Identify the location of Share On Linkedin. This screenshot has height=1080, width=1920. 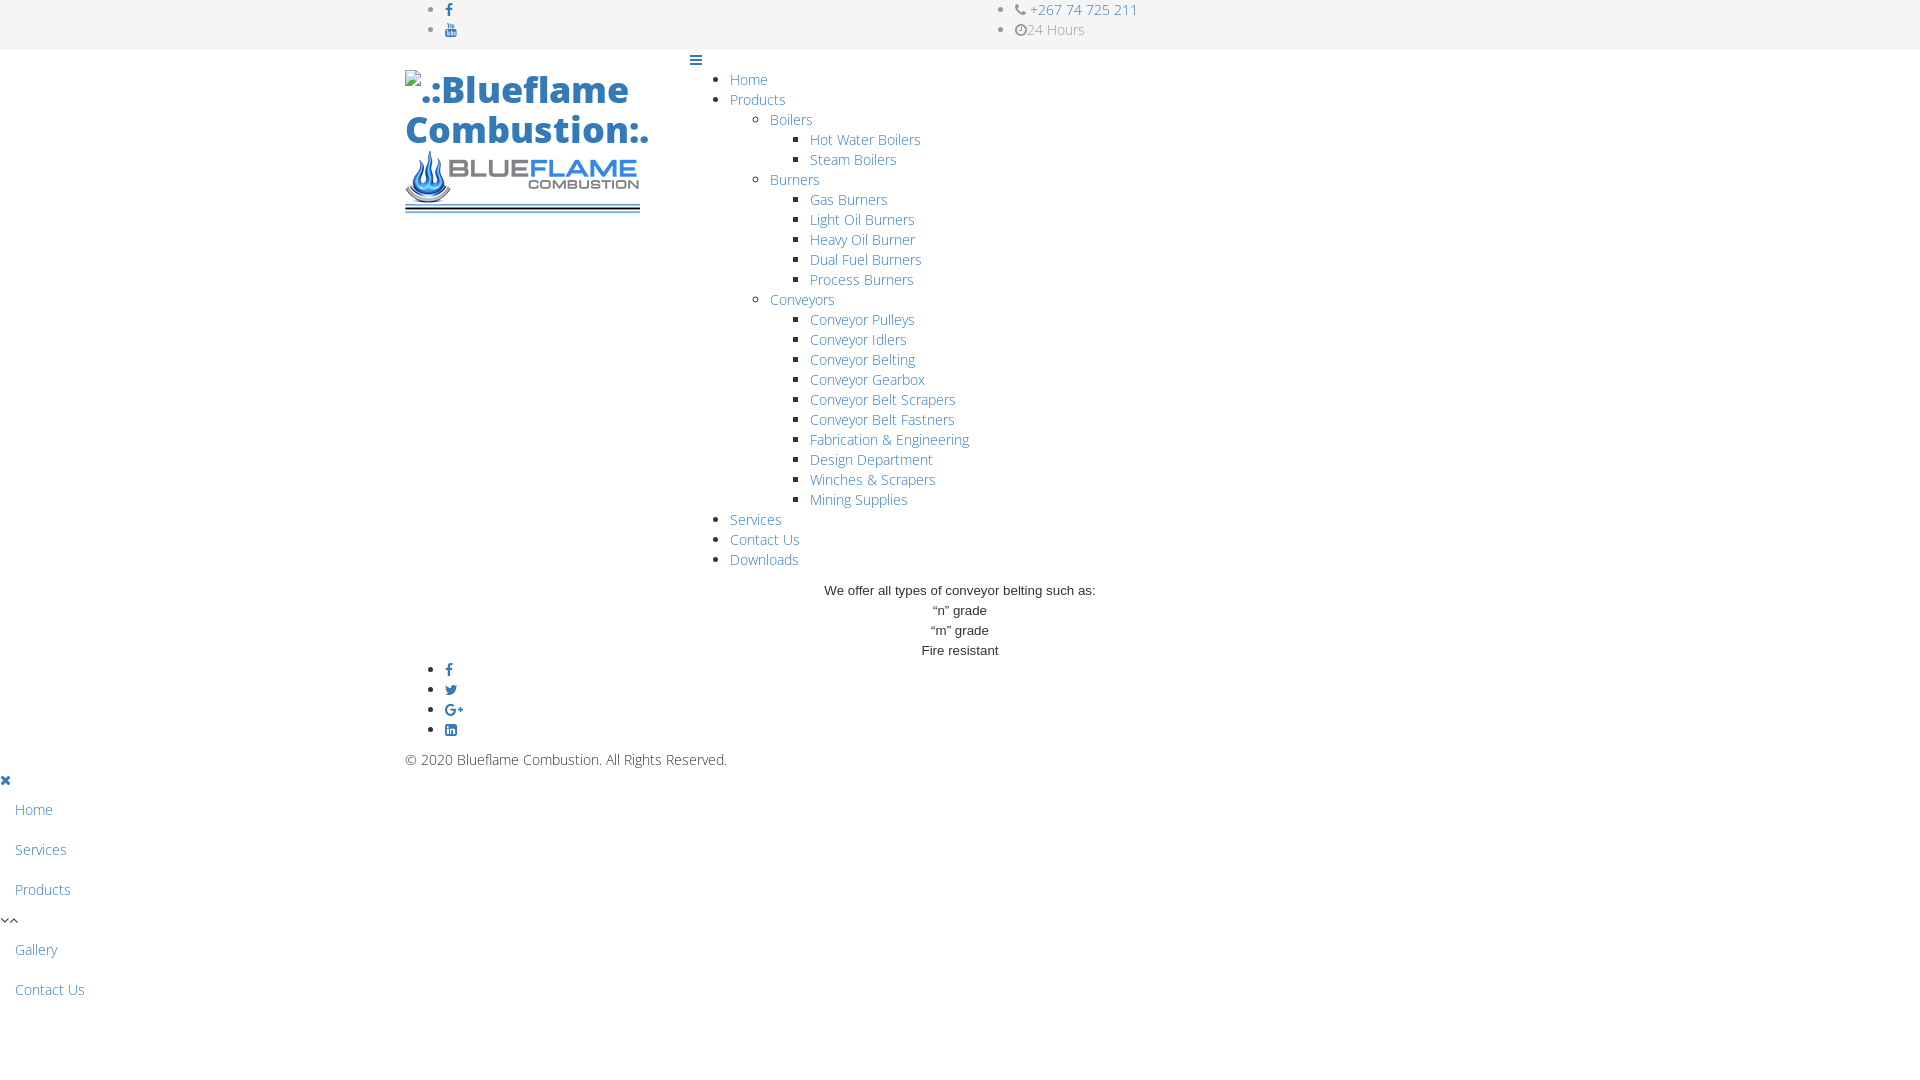
(451, 730).